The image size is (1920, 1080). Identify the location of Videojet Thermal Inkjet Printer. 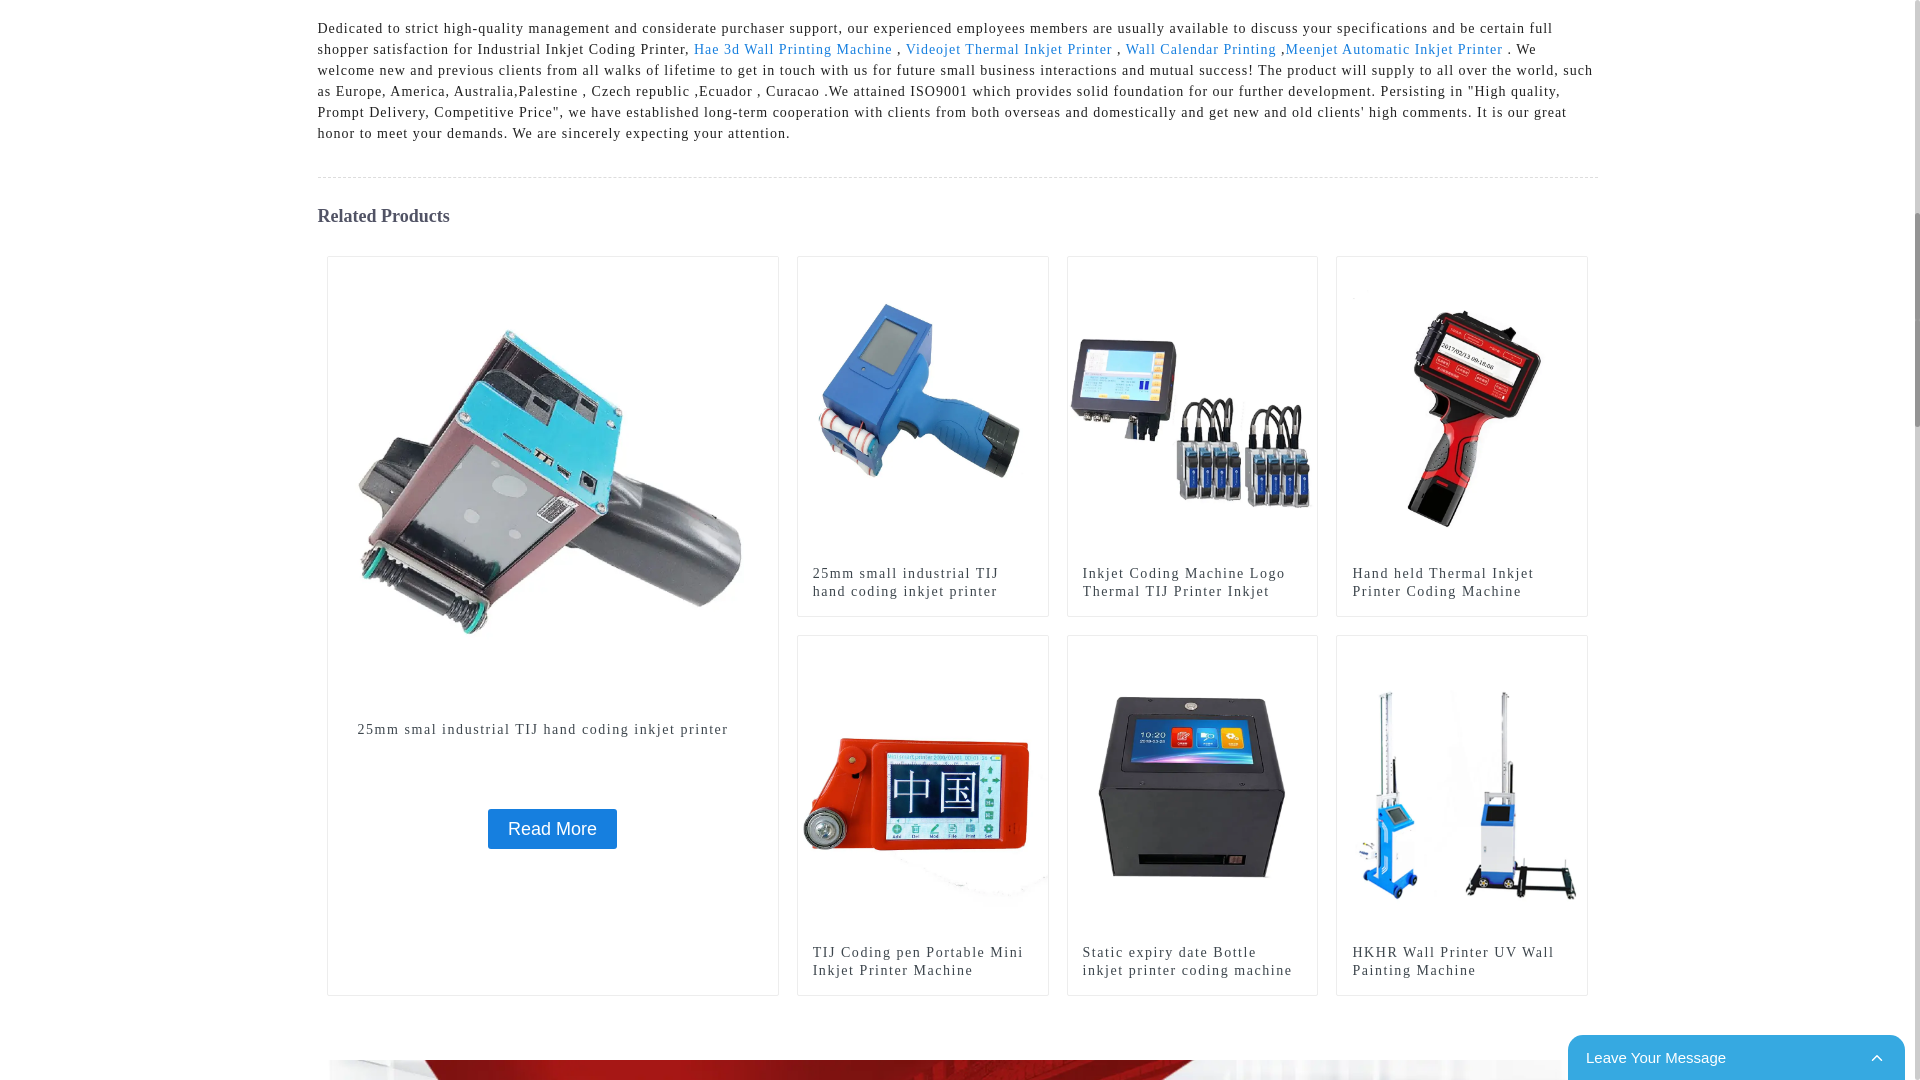
(1010, 50).